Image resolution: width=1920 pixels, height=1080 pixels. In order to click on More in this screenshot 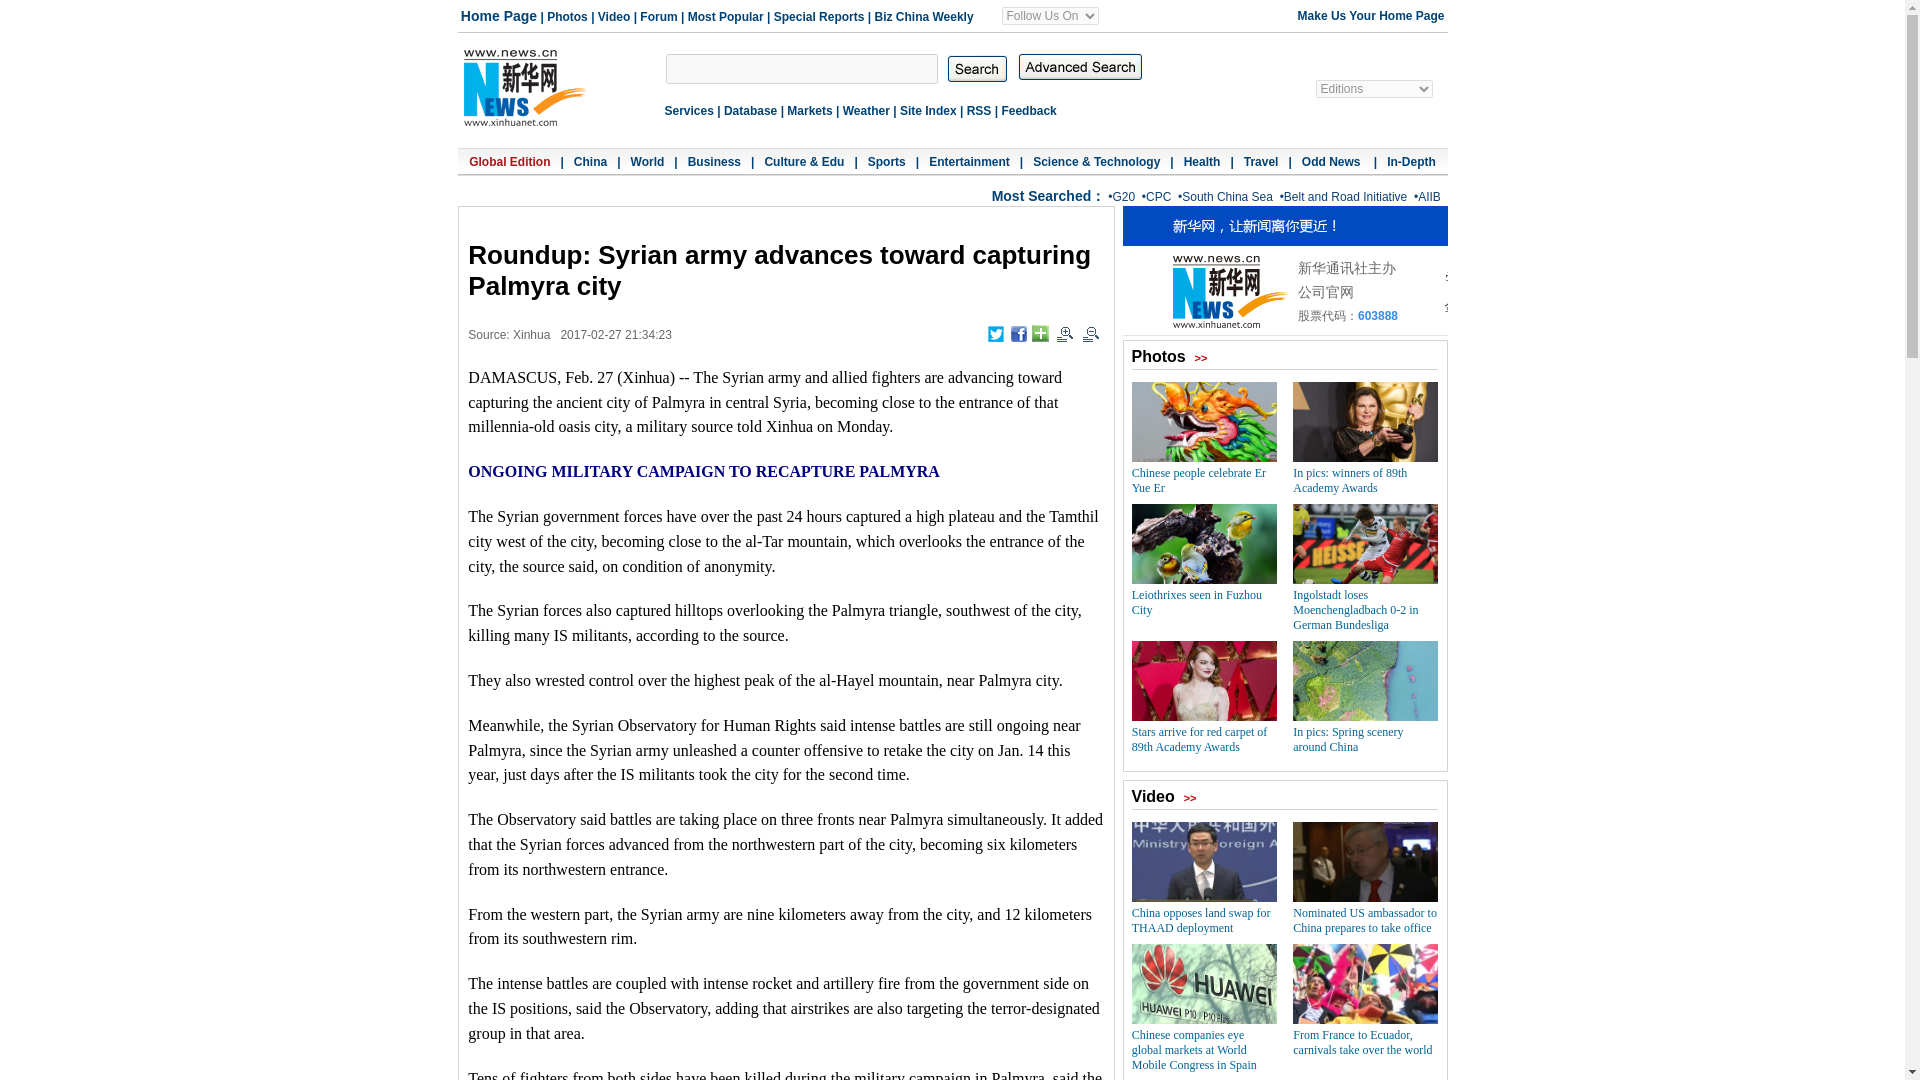, I will do `click(1040, 334)`.